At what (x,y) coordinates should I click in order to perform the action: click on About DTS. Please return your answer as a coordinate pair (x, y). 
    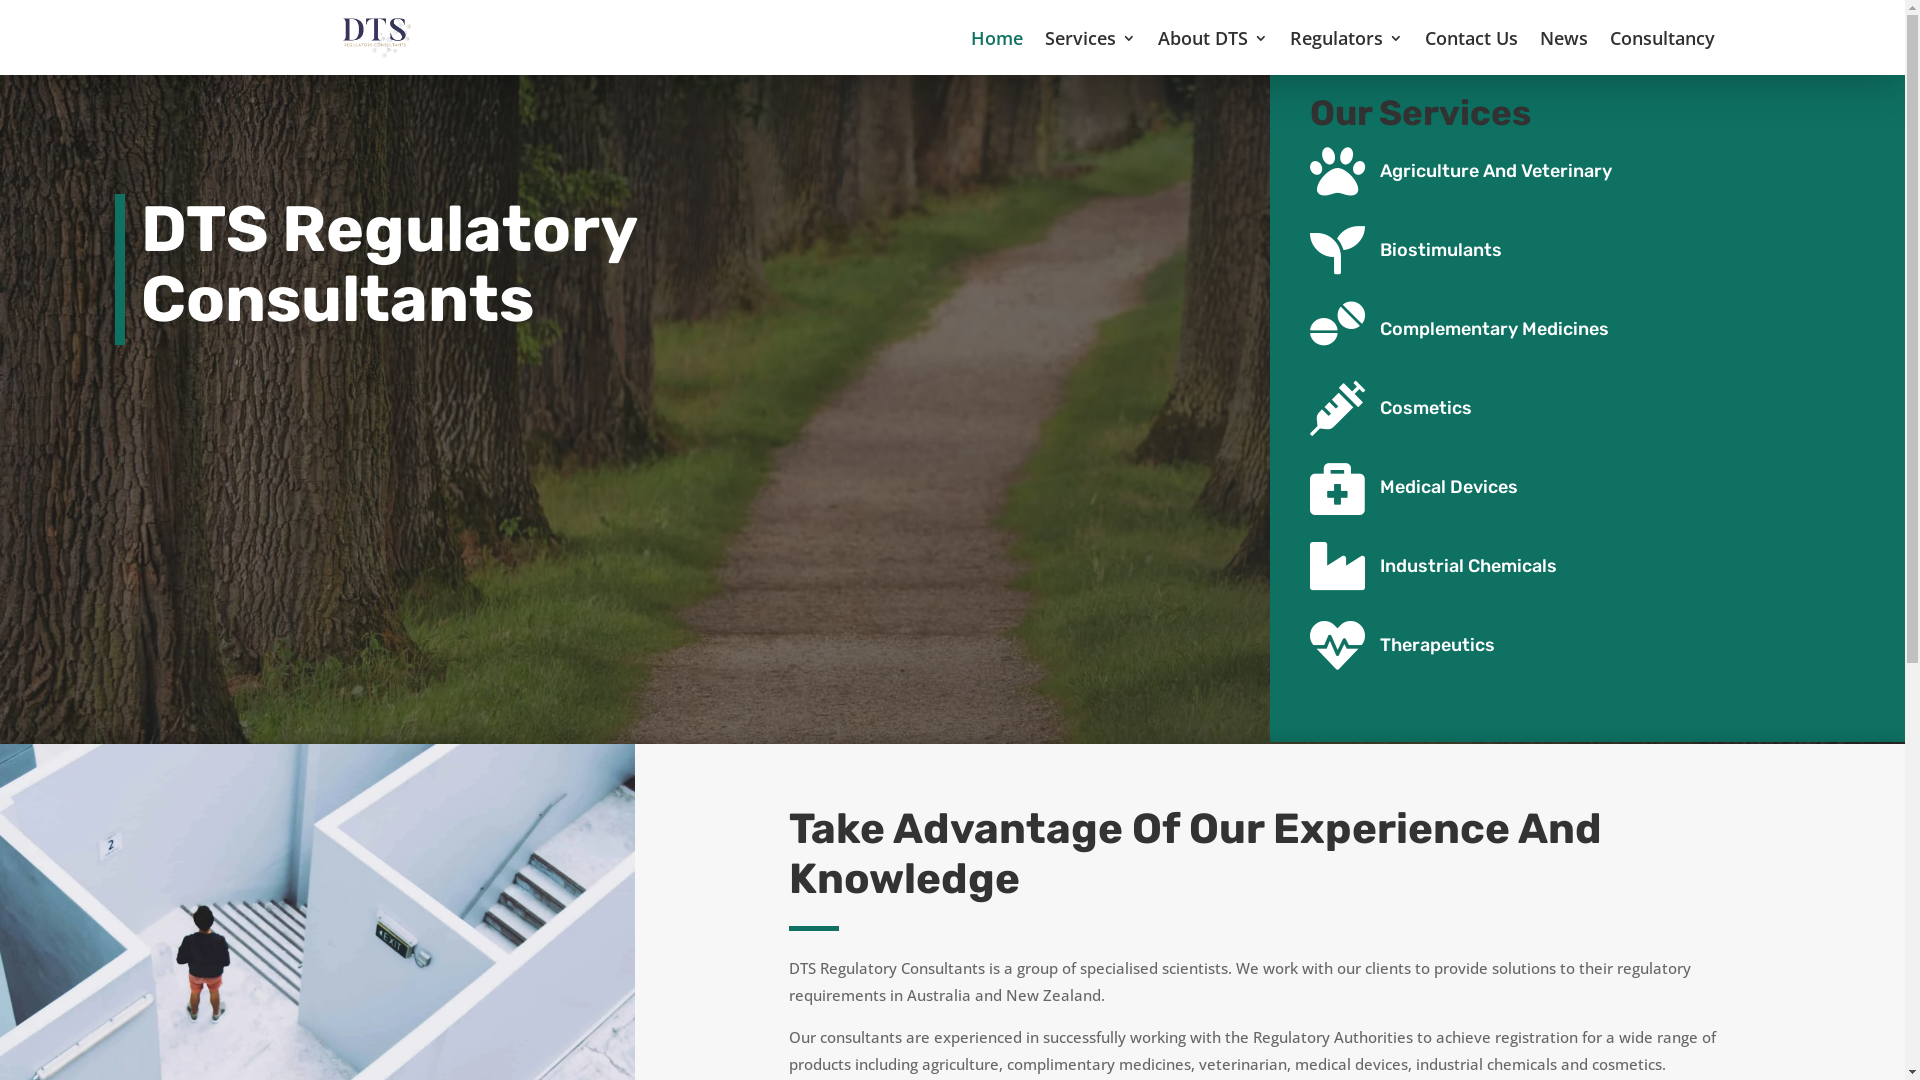
    Looking at the image, I should click on (1213, 38).